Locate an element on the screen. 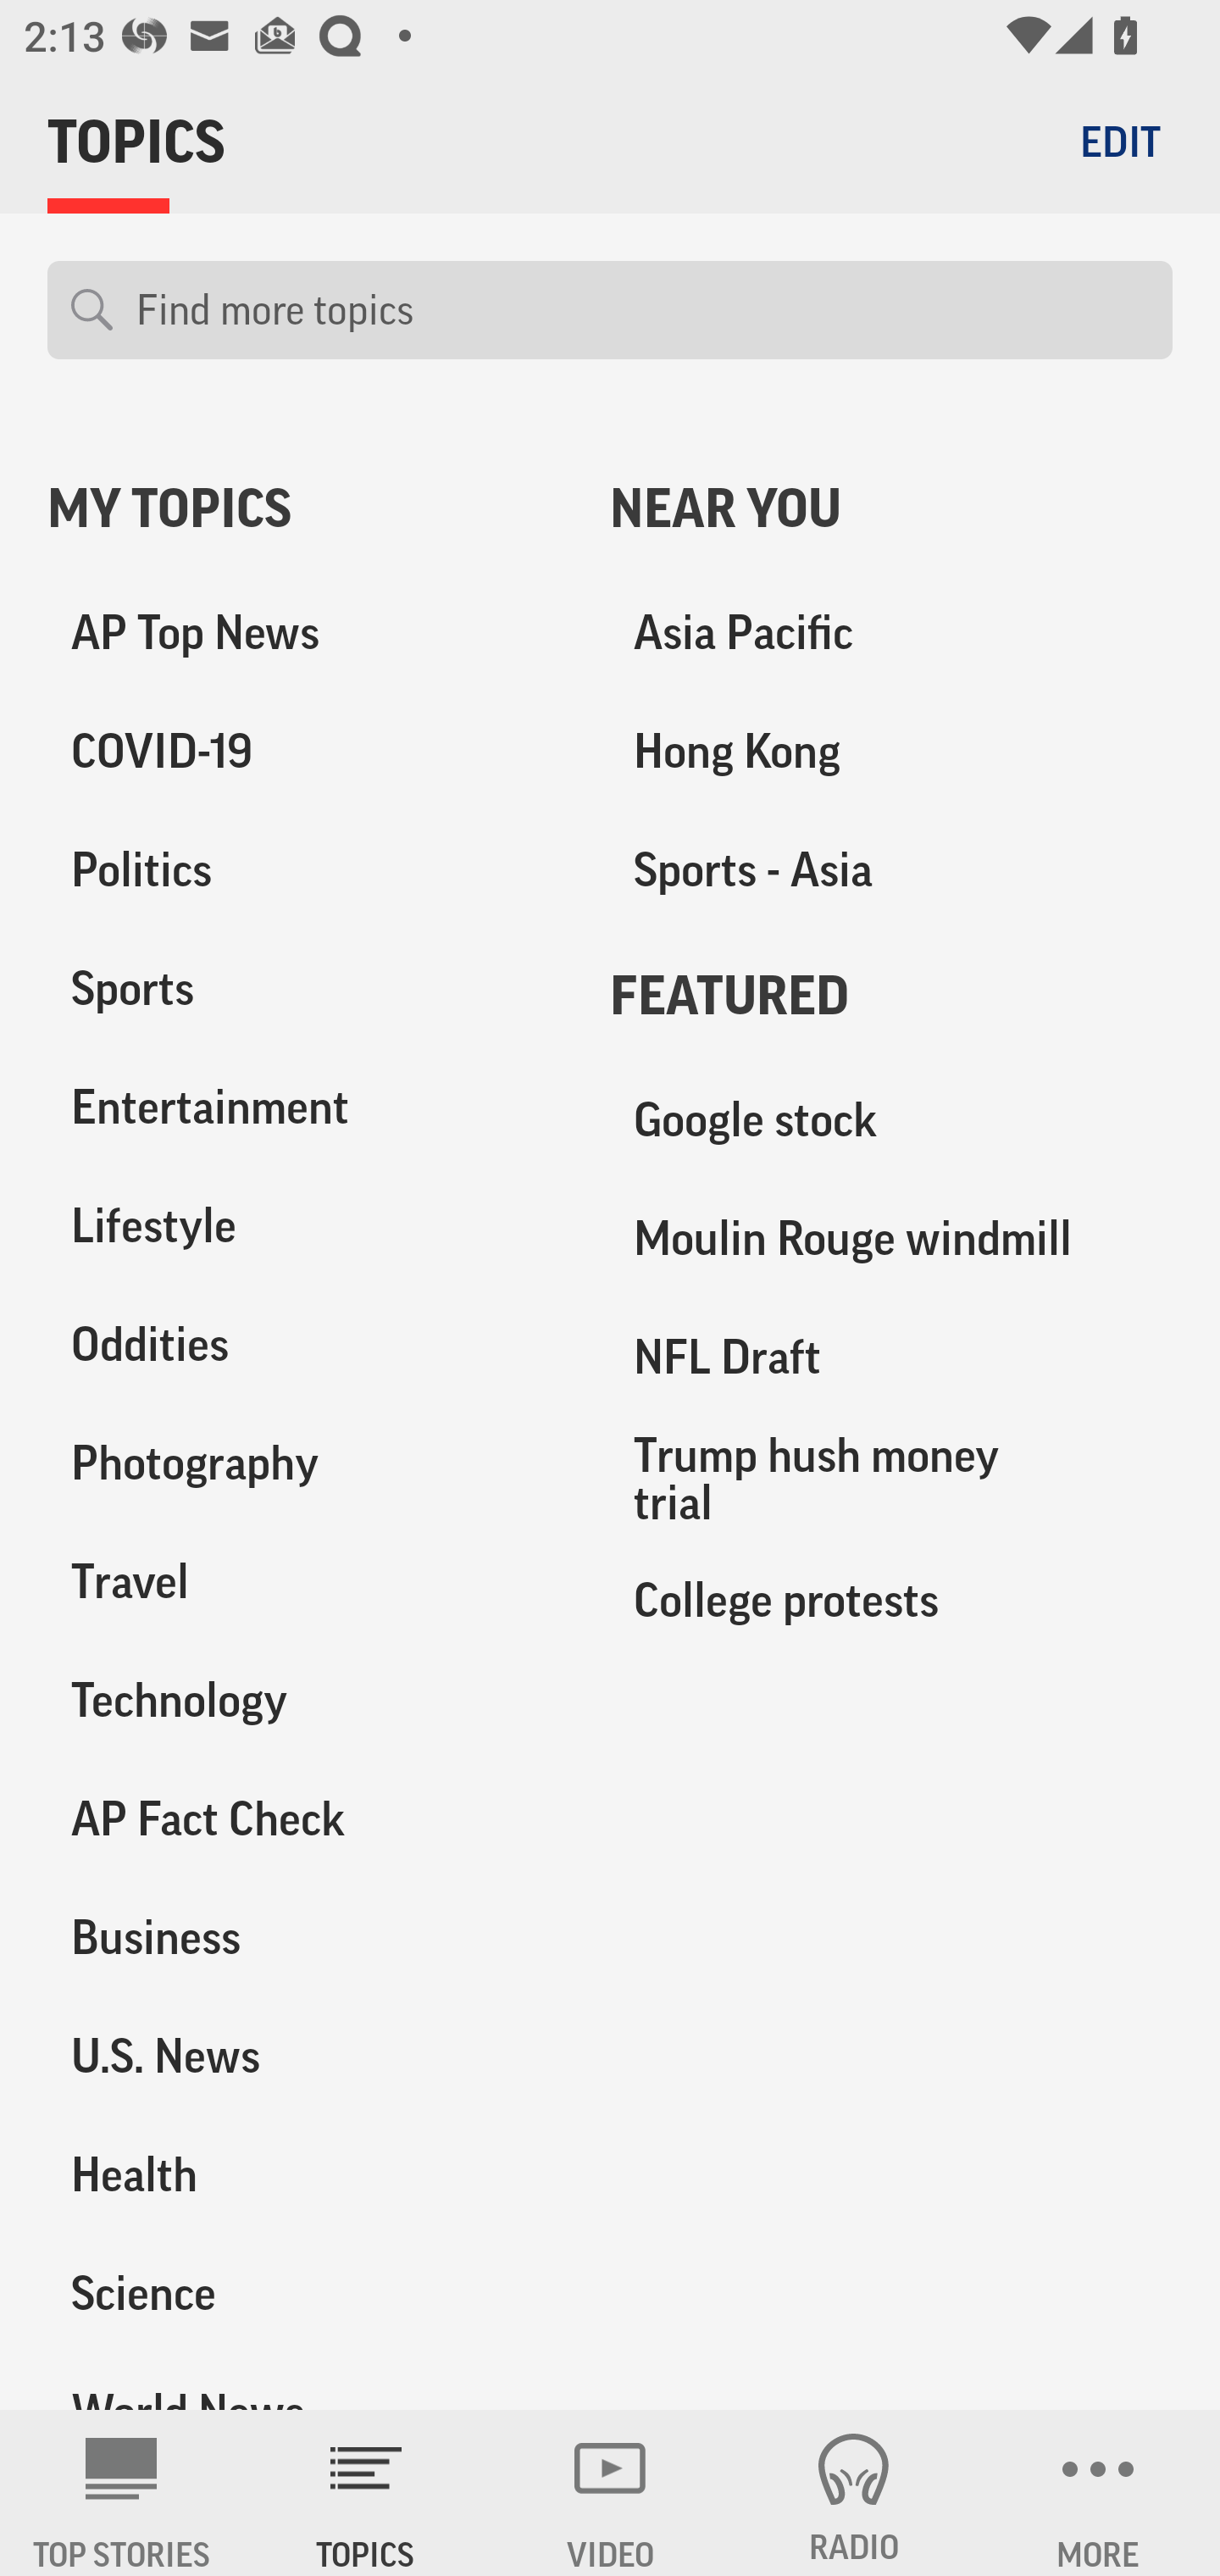  Hong Kong is located at coordinates (891, 752).